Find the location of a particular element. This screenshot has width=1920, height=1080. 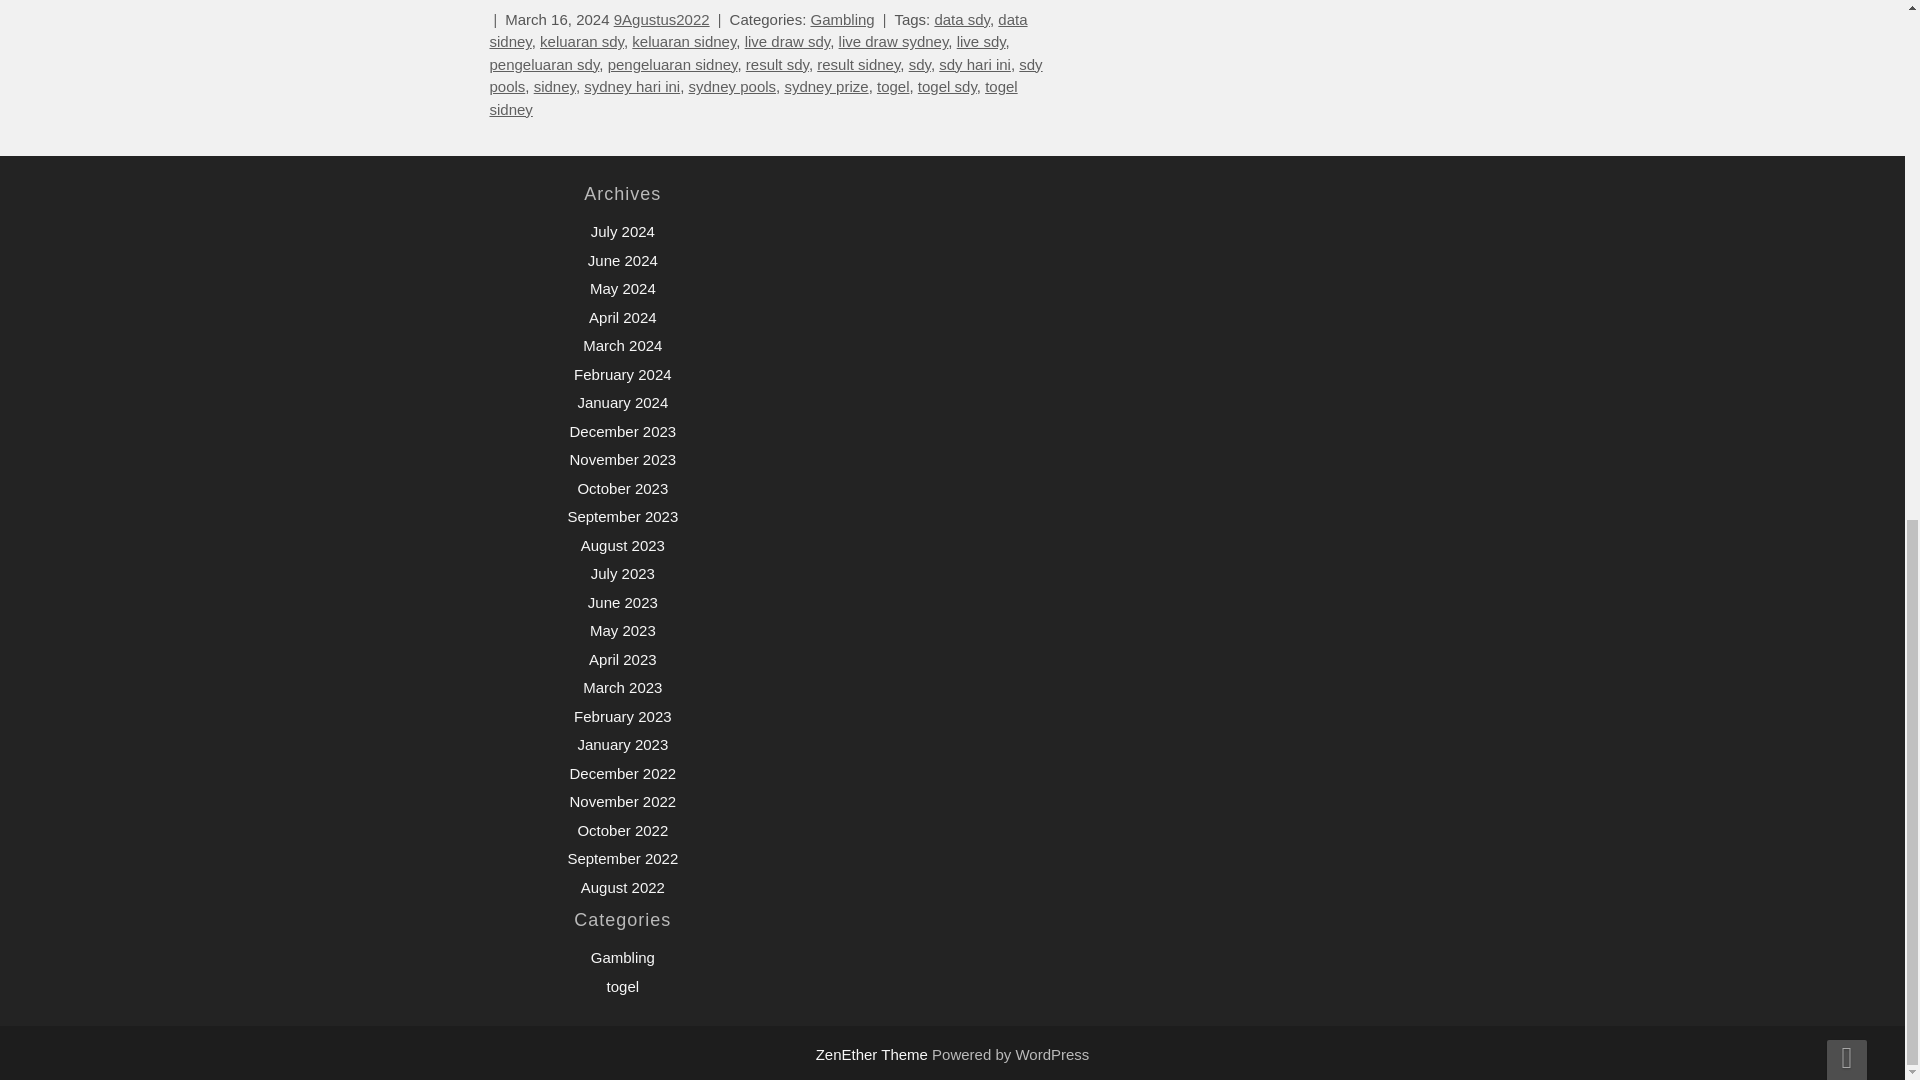

live draw sydney is located at coordinates (894, 41).